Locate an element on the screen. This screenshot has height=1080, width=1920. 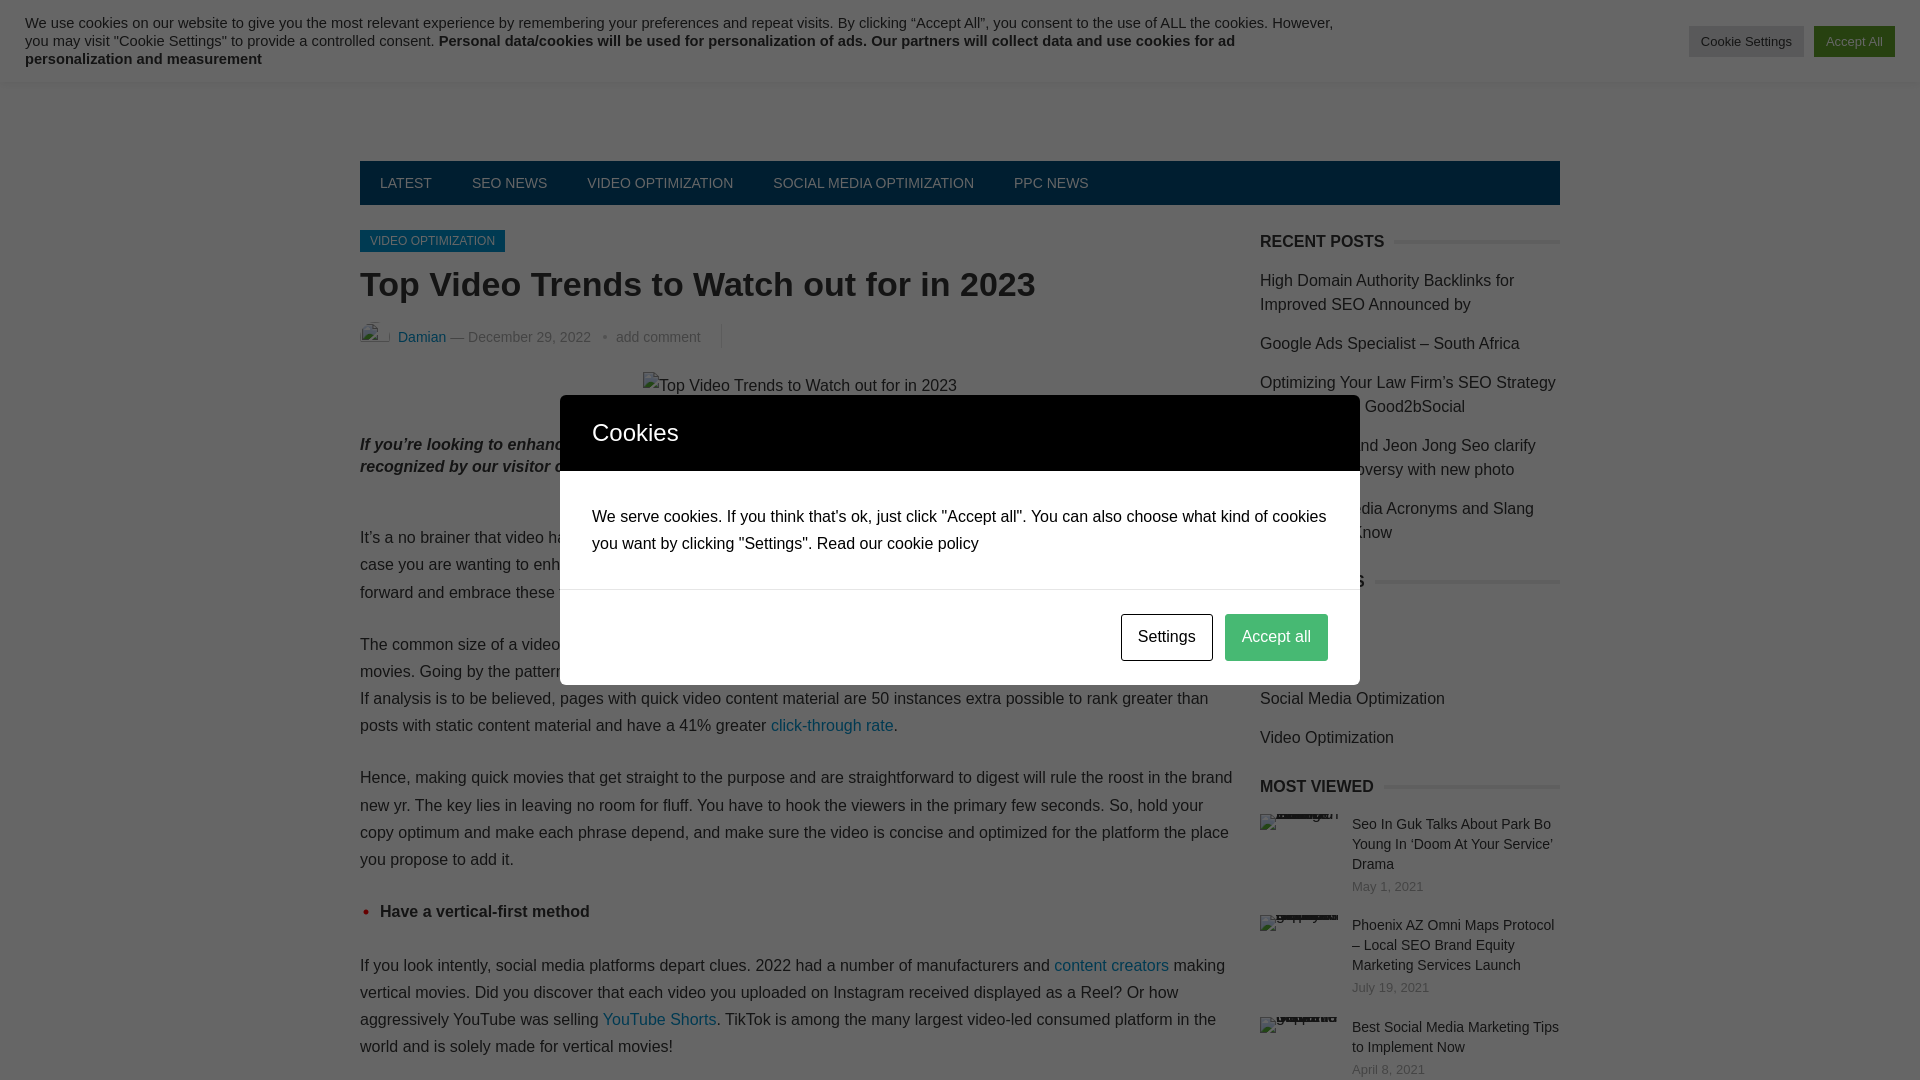
Contact Us is located at coordinates (493, 20).